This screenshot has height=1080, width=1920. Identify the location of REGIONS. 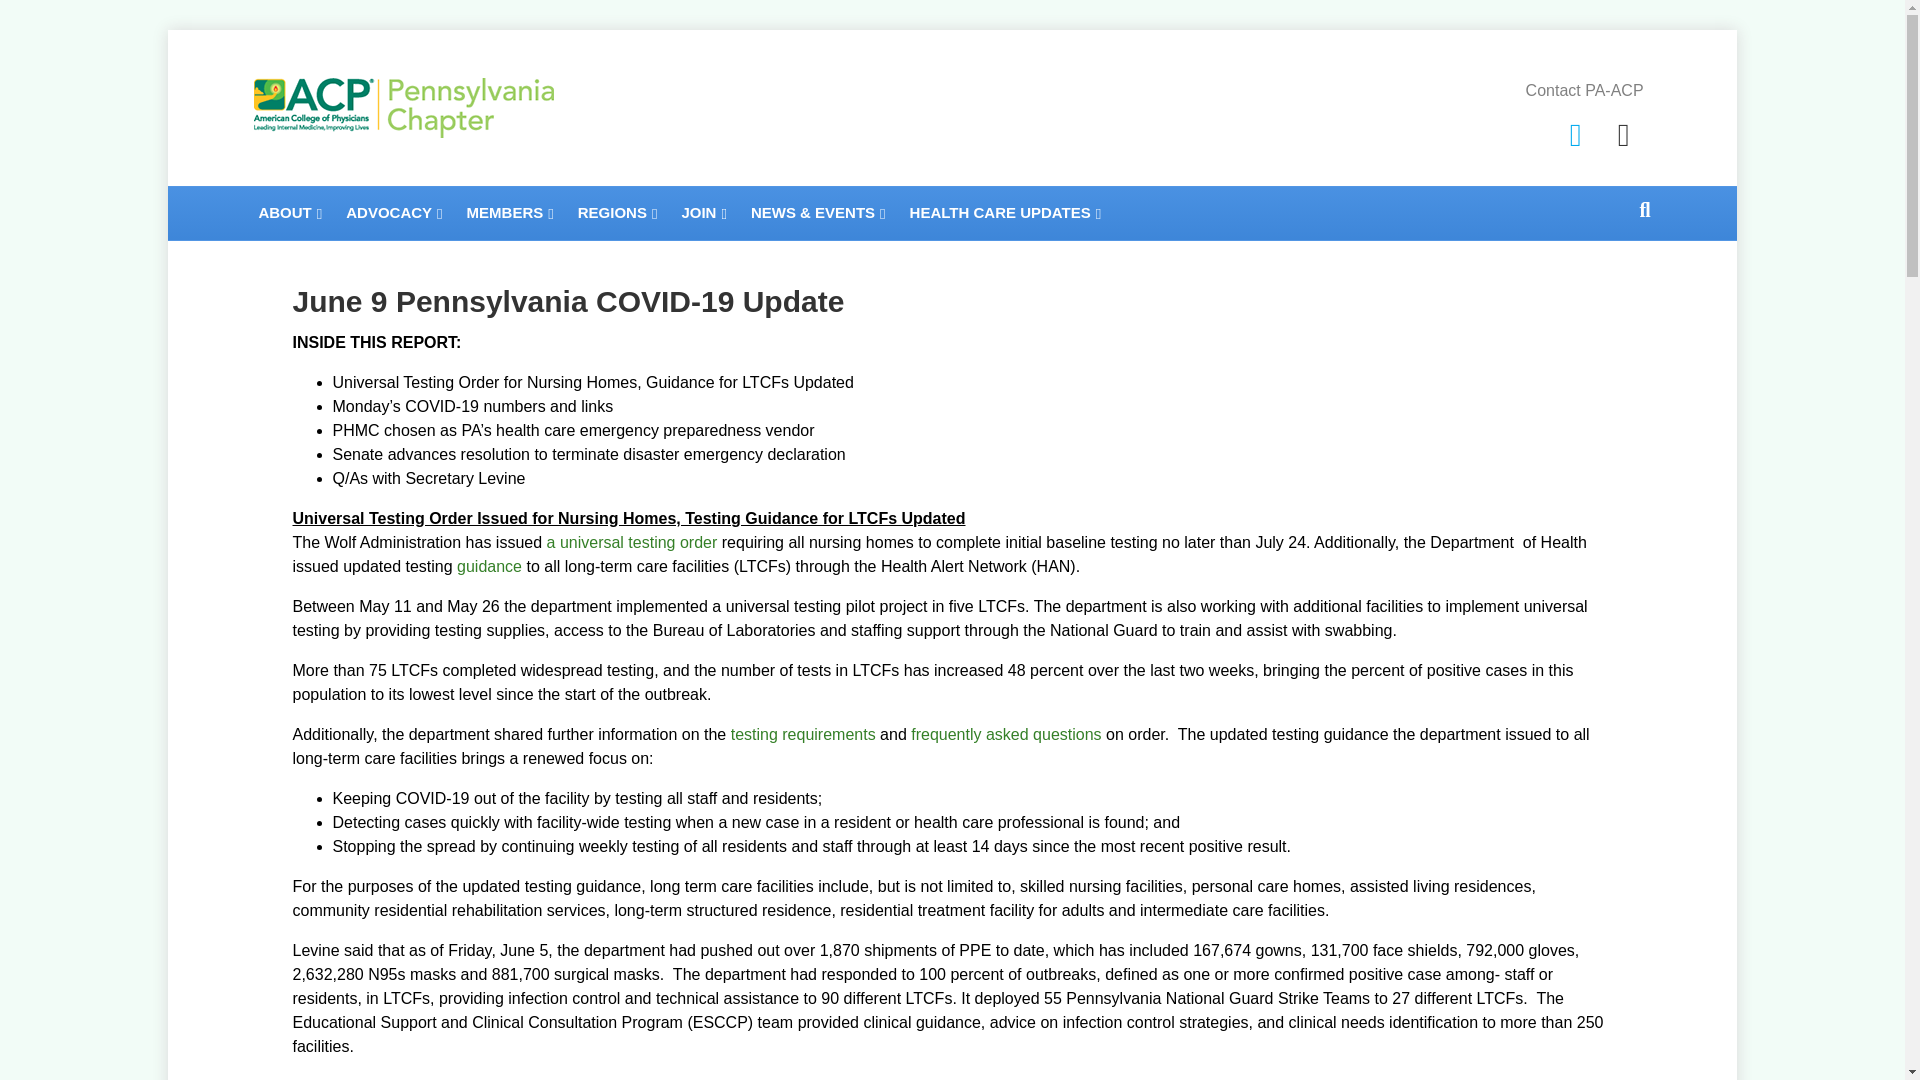
(618, 212).